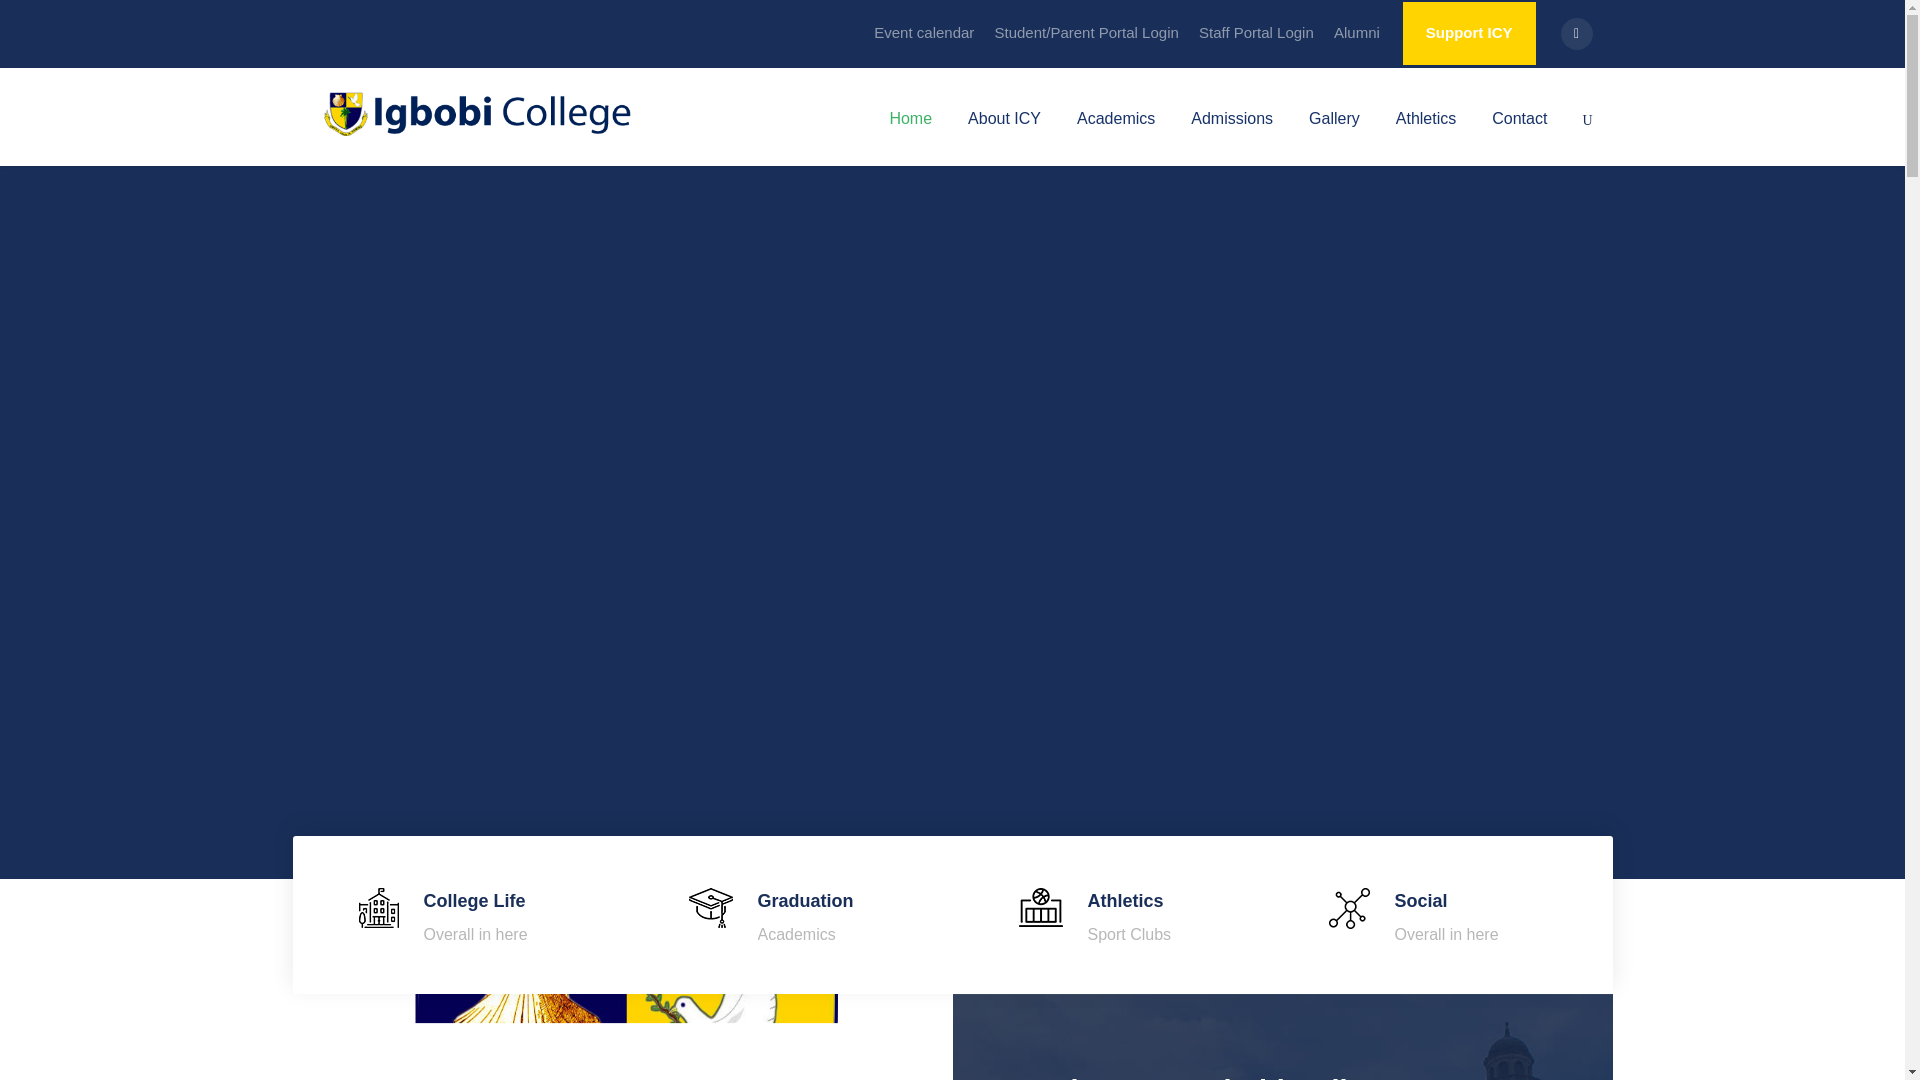 The height and width of the screenshot is (1080, 1920). I want to click on icon-4, so click(1348, 908).